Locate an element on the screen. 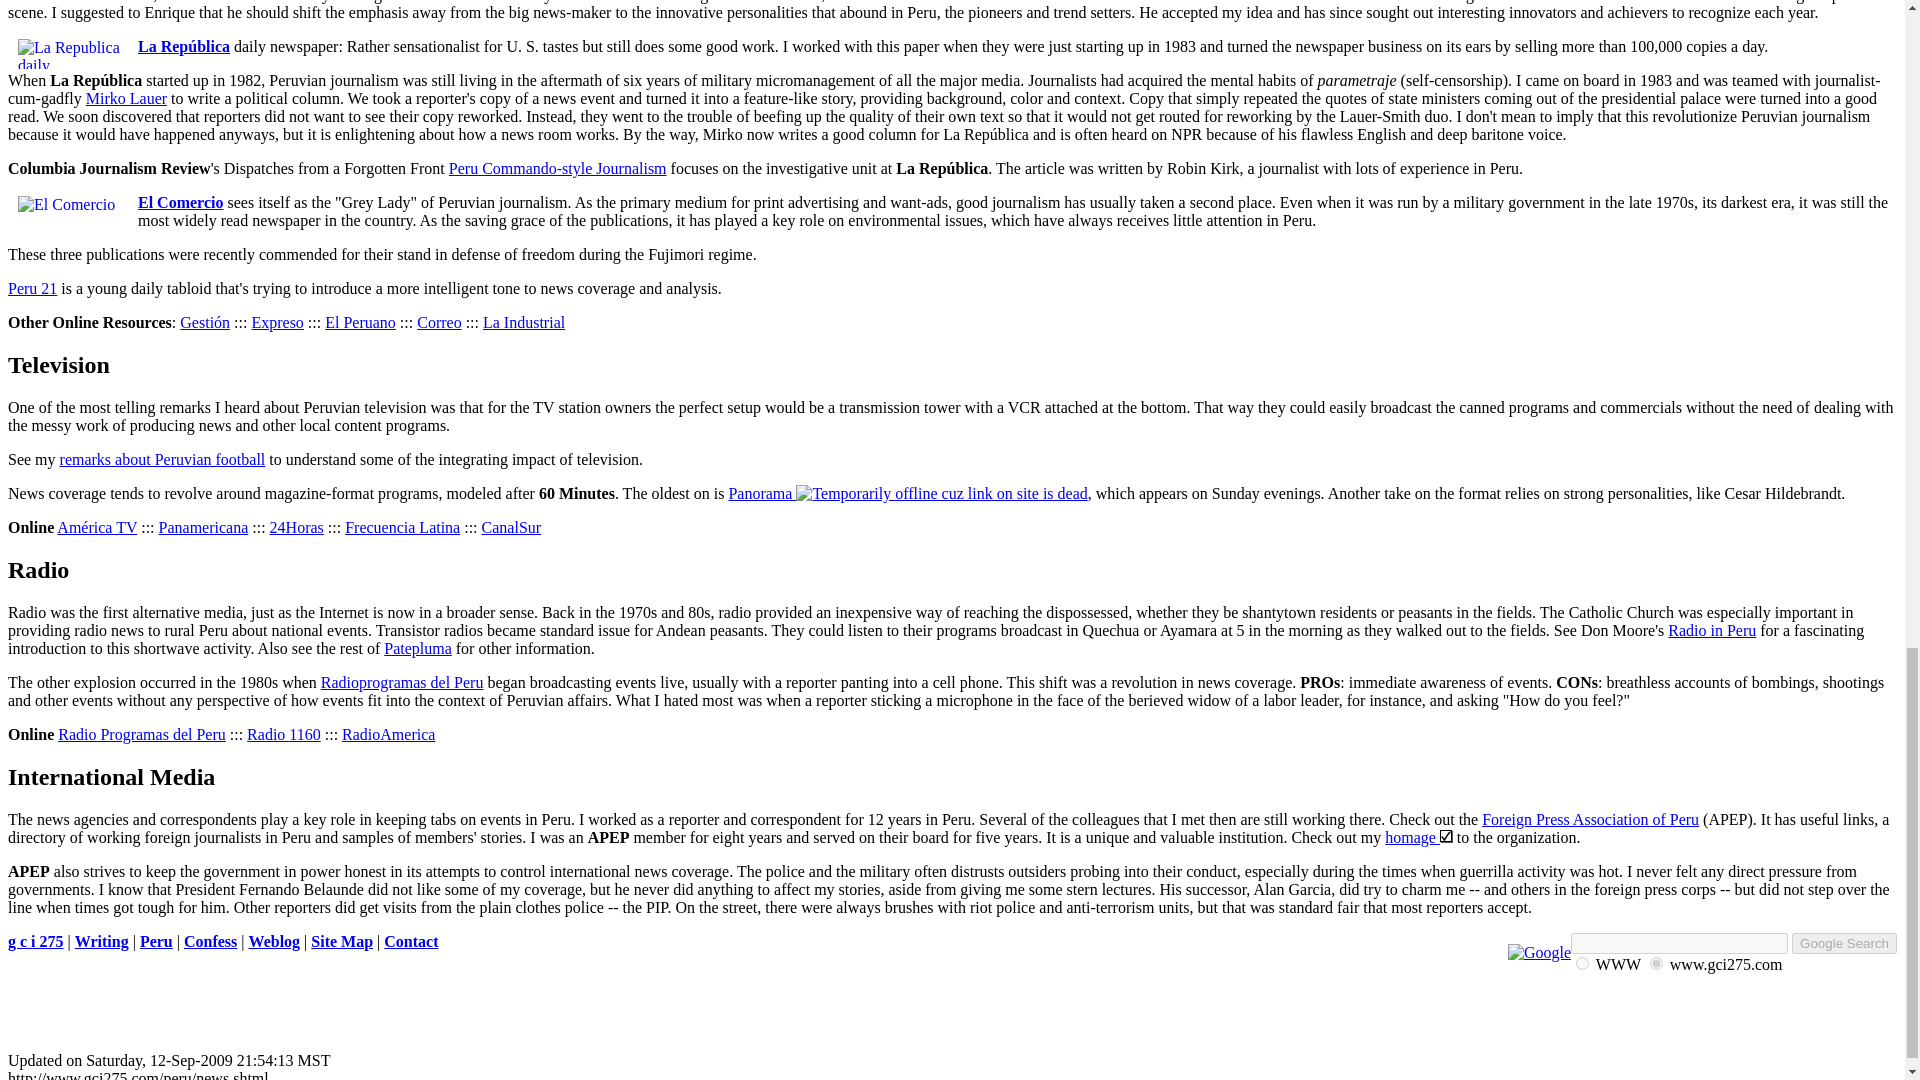 The height and width of the screenshot is (1080, 1920). www.gci275.com is located at coordinates (1656, 962).